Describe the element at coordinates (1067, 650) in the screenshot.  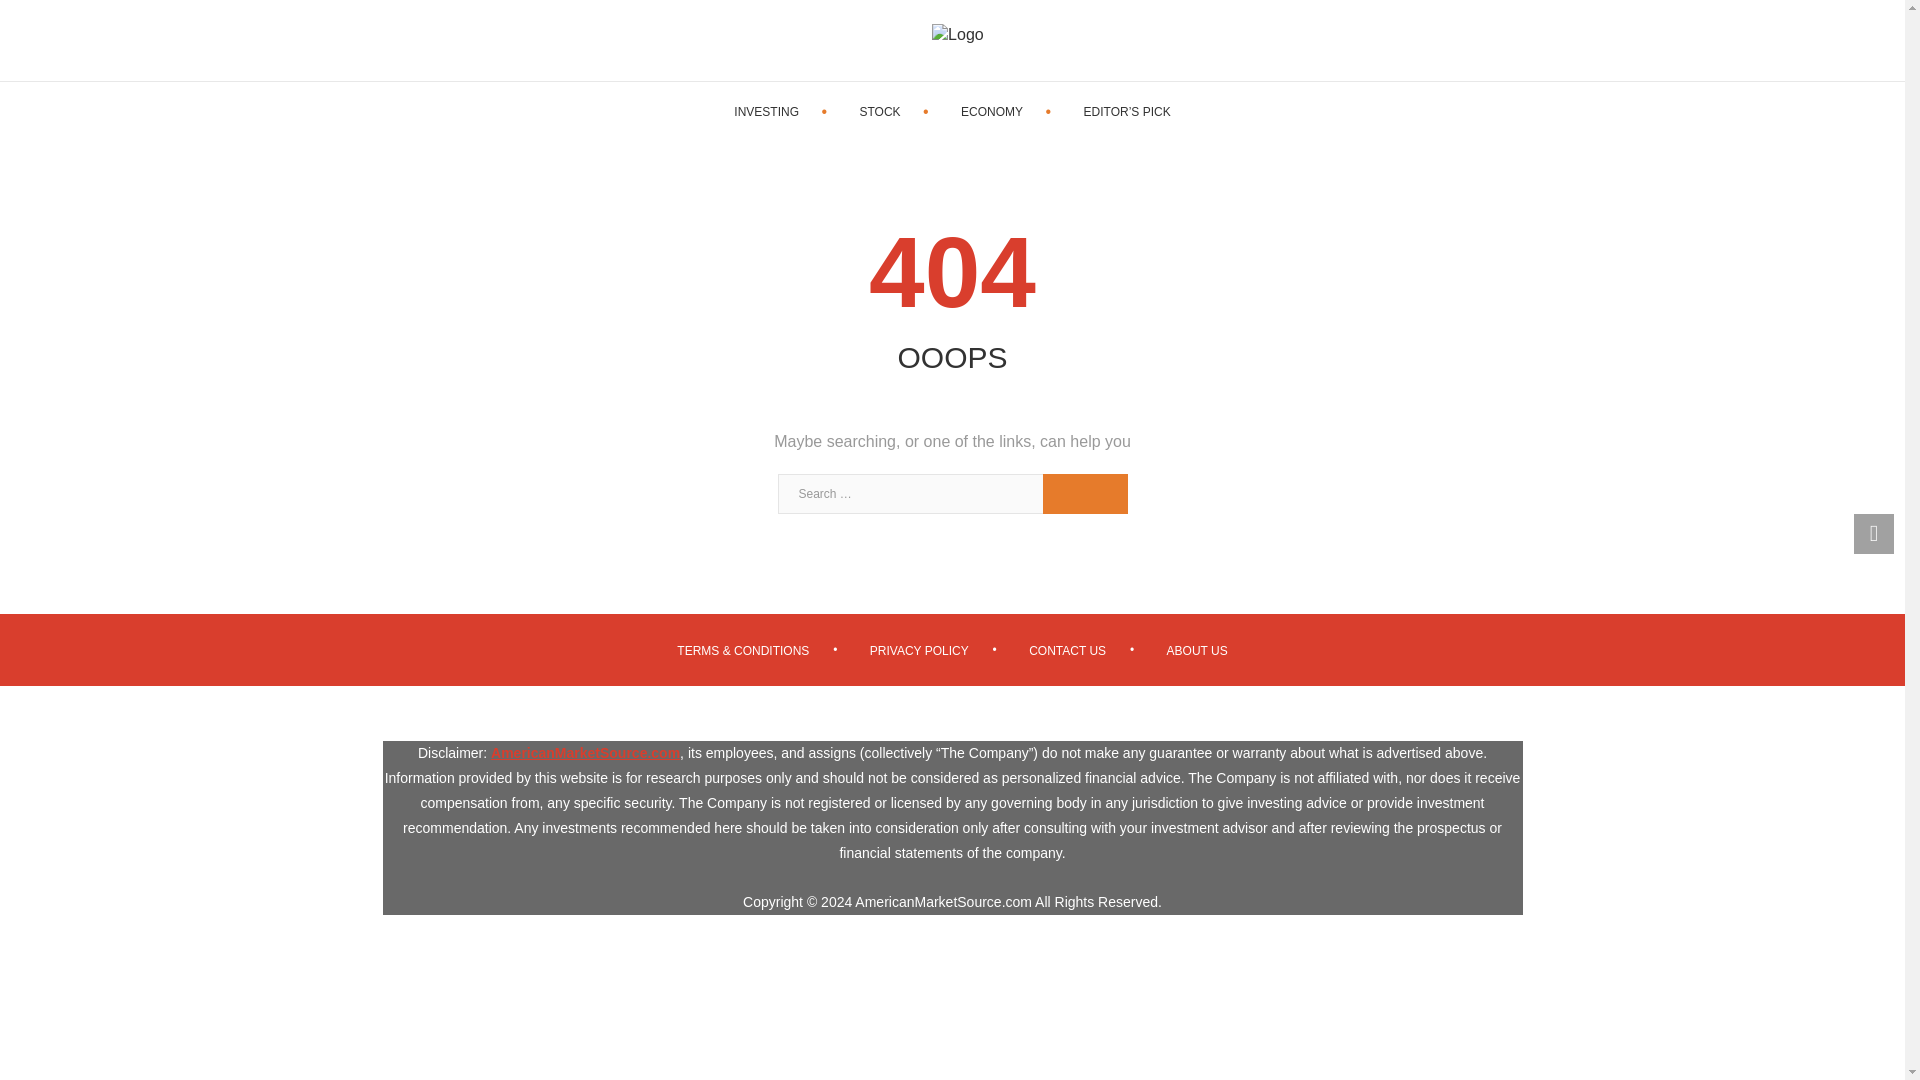
I see `CONTACT US` at that location.